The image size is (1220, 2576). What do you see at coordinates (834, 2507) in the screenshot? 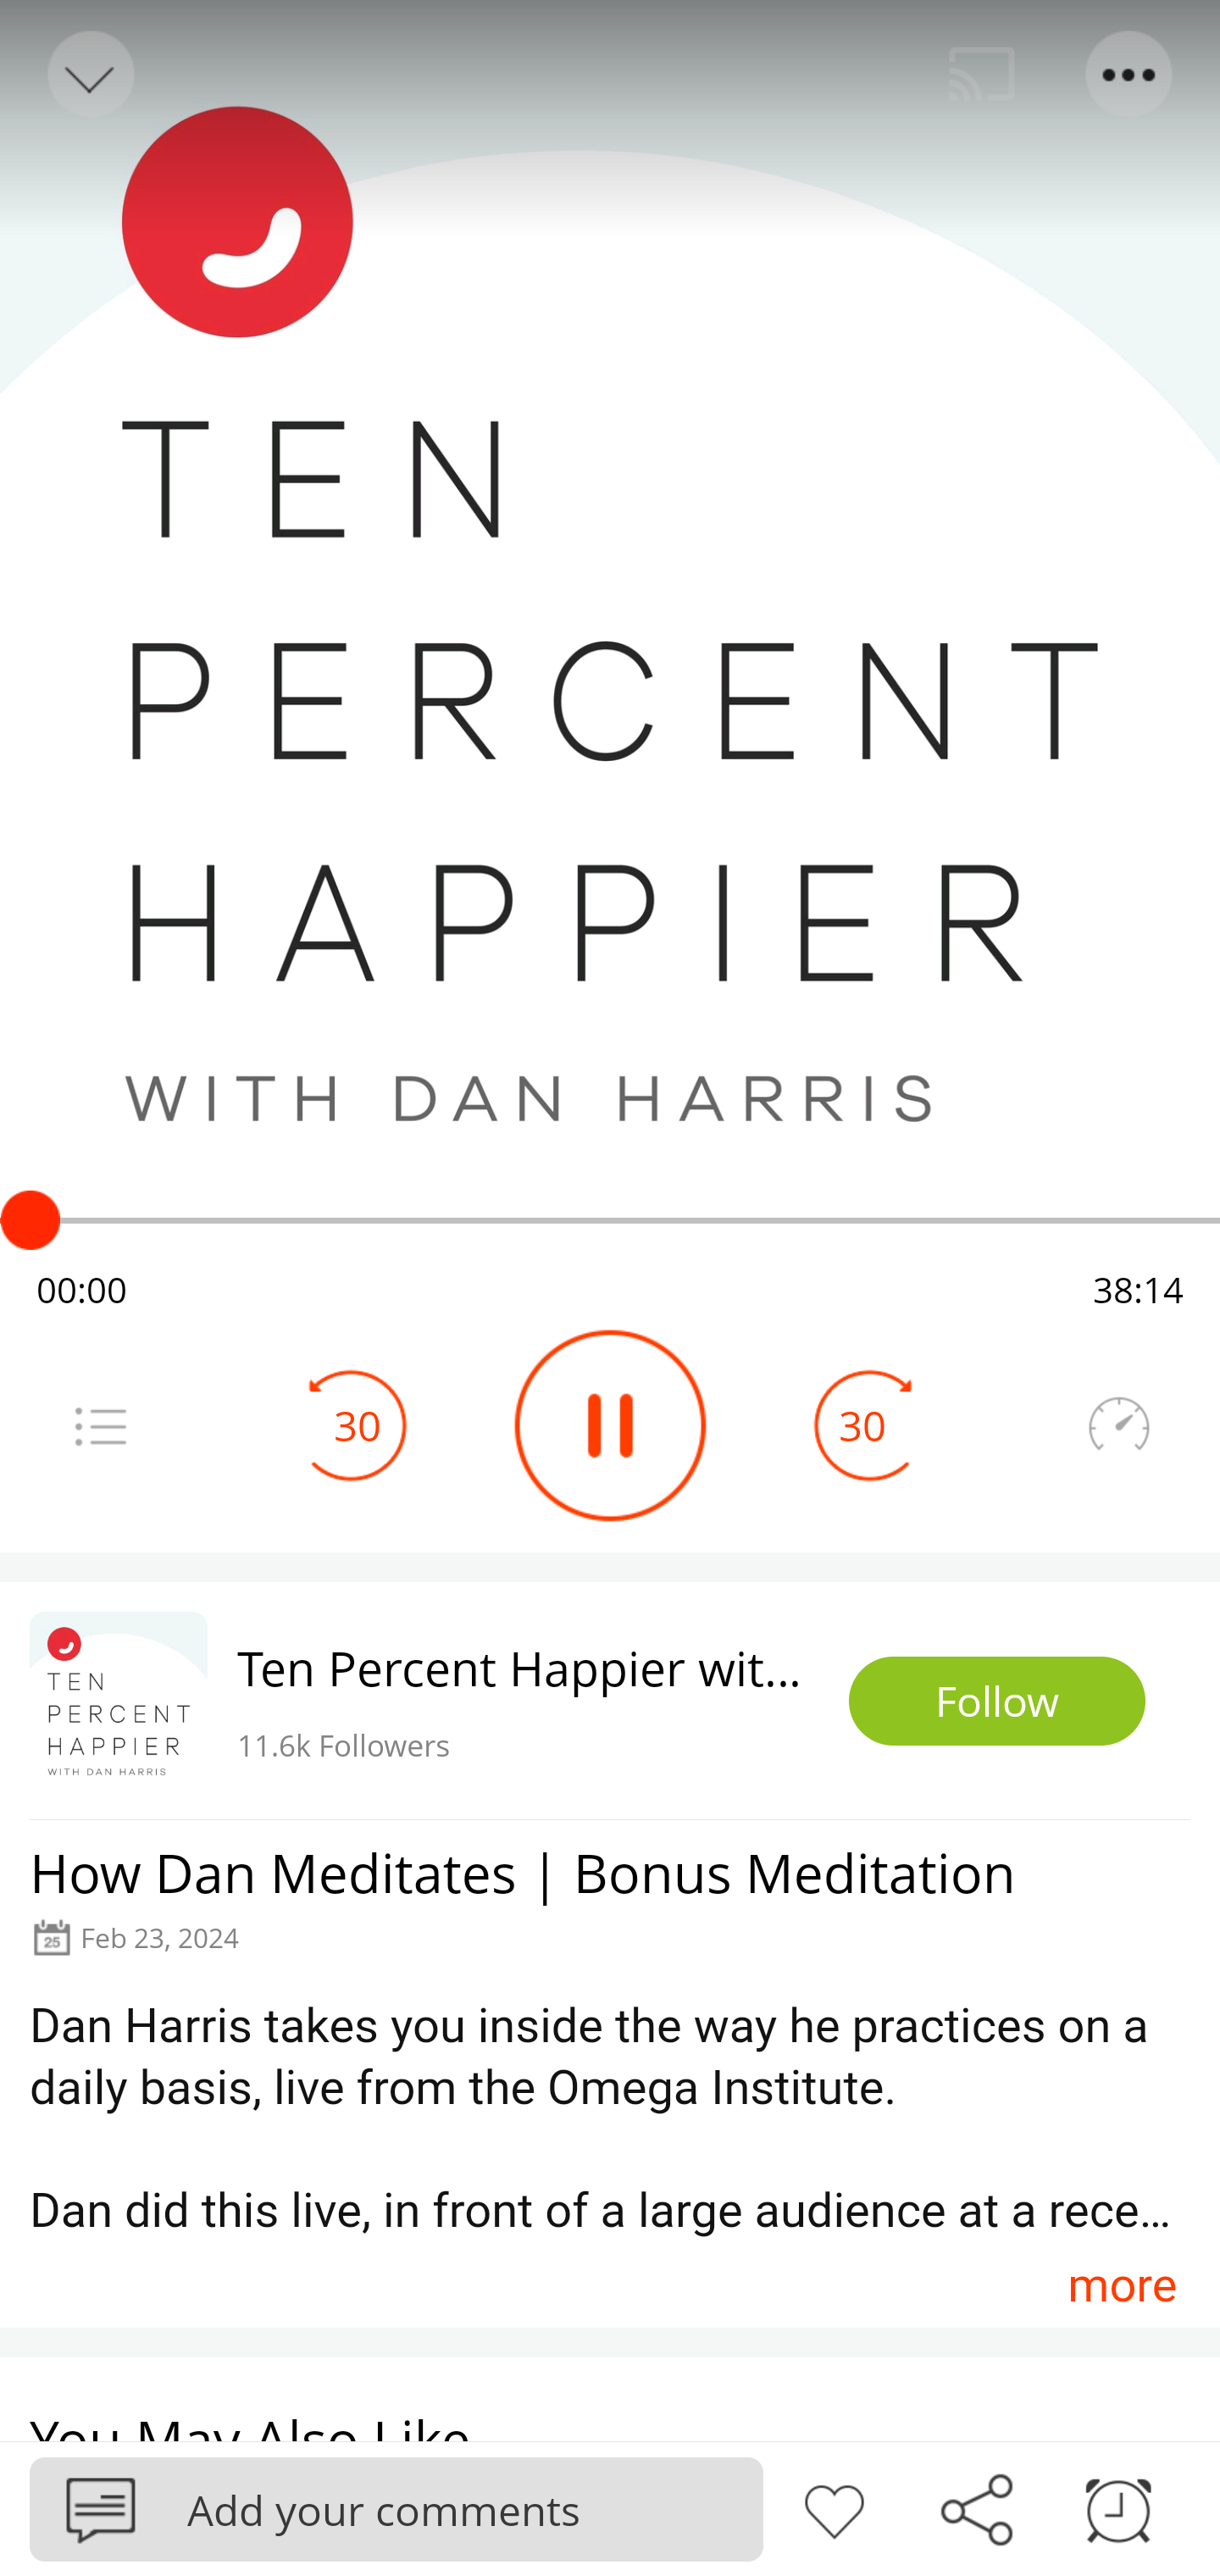
I see `Like` at bounding box center [834, 2507].